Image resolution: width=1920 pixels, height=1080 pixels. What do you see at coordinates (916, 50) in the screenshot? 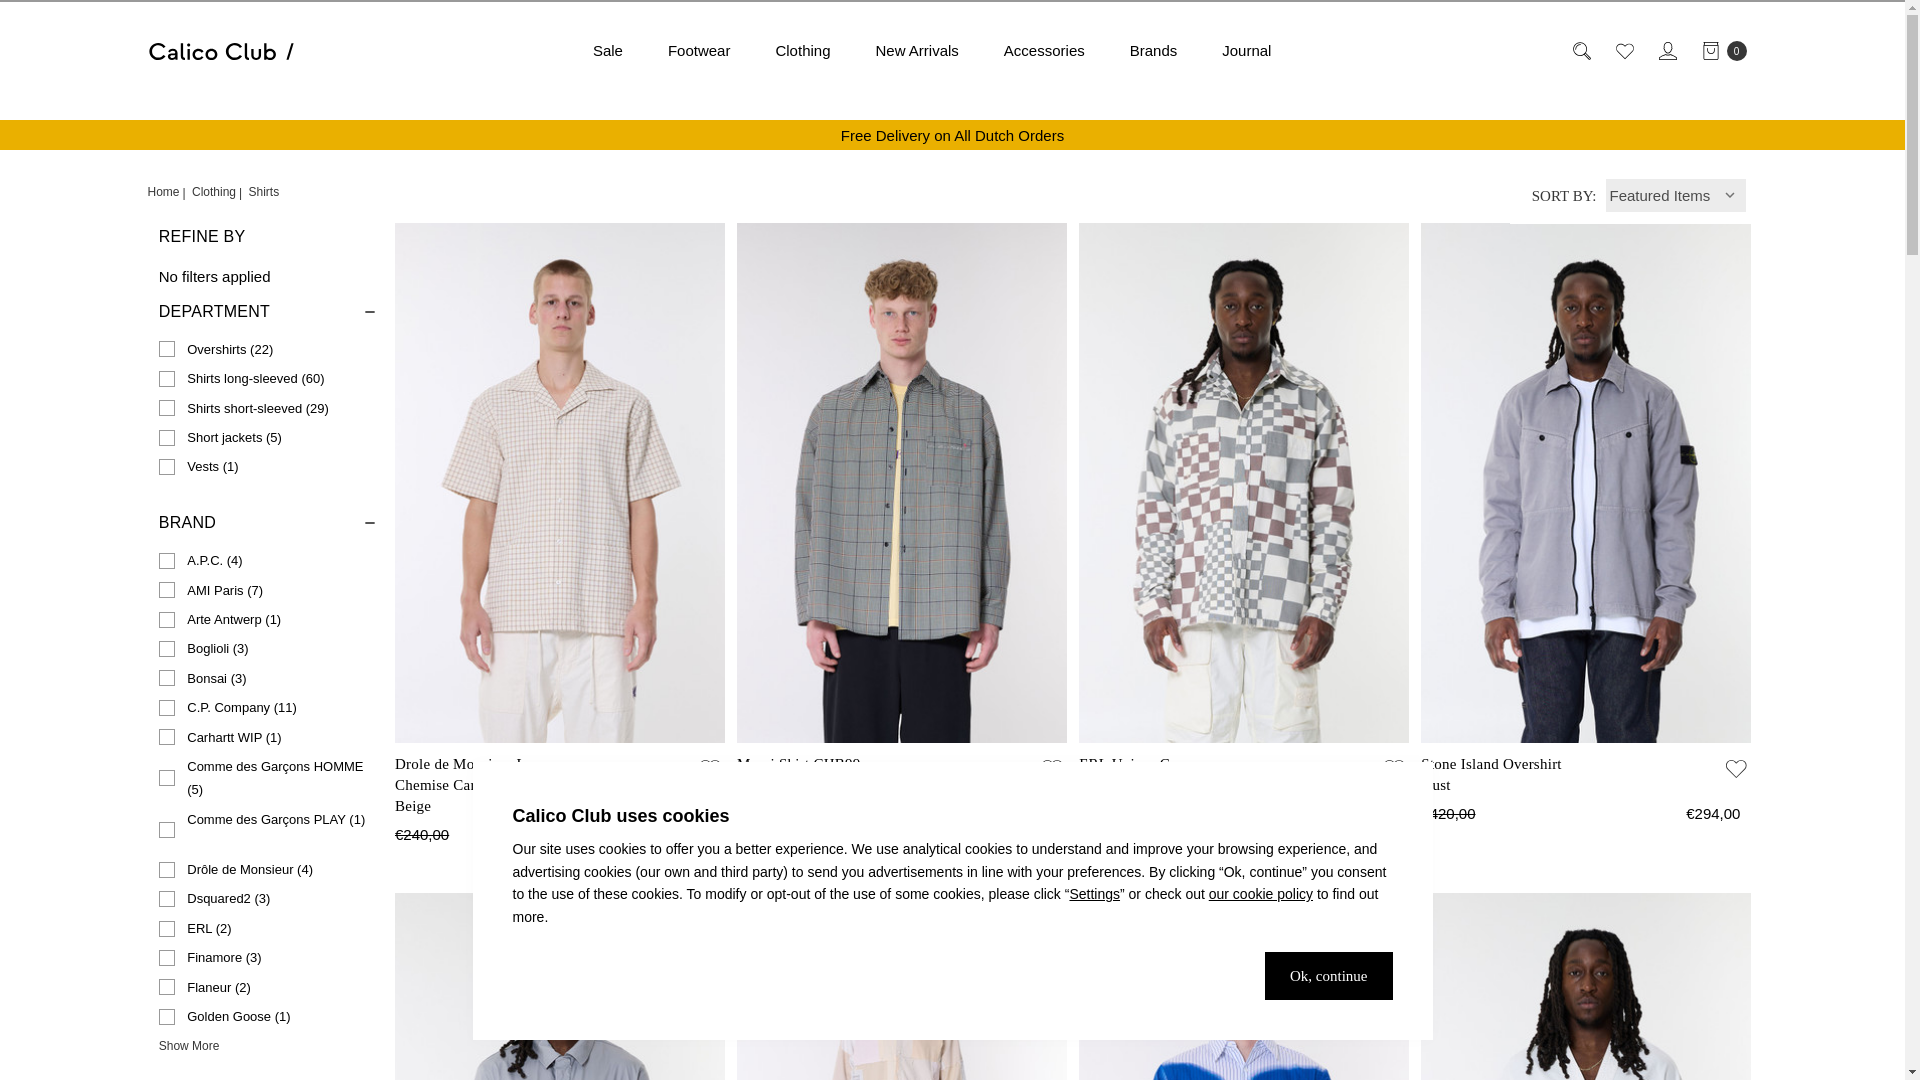
I see `New Arrivals` at bounding box center [916, 50].